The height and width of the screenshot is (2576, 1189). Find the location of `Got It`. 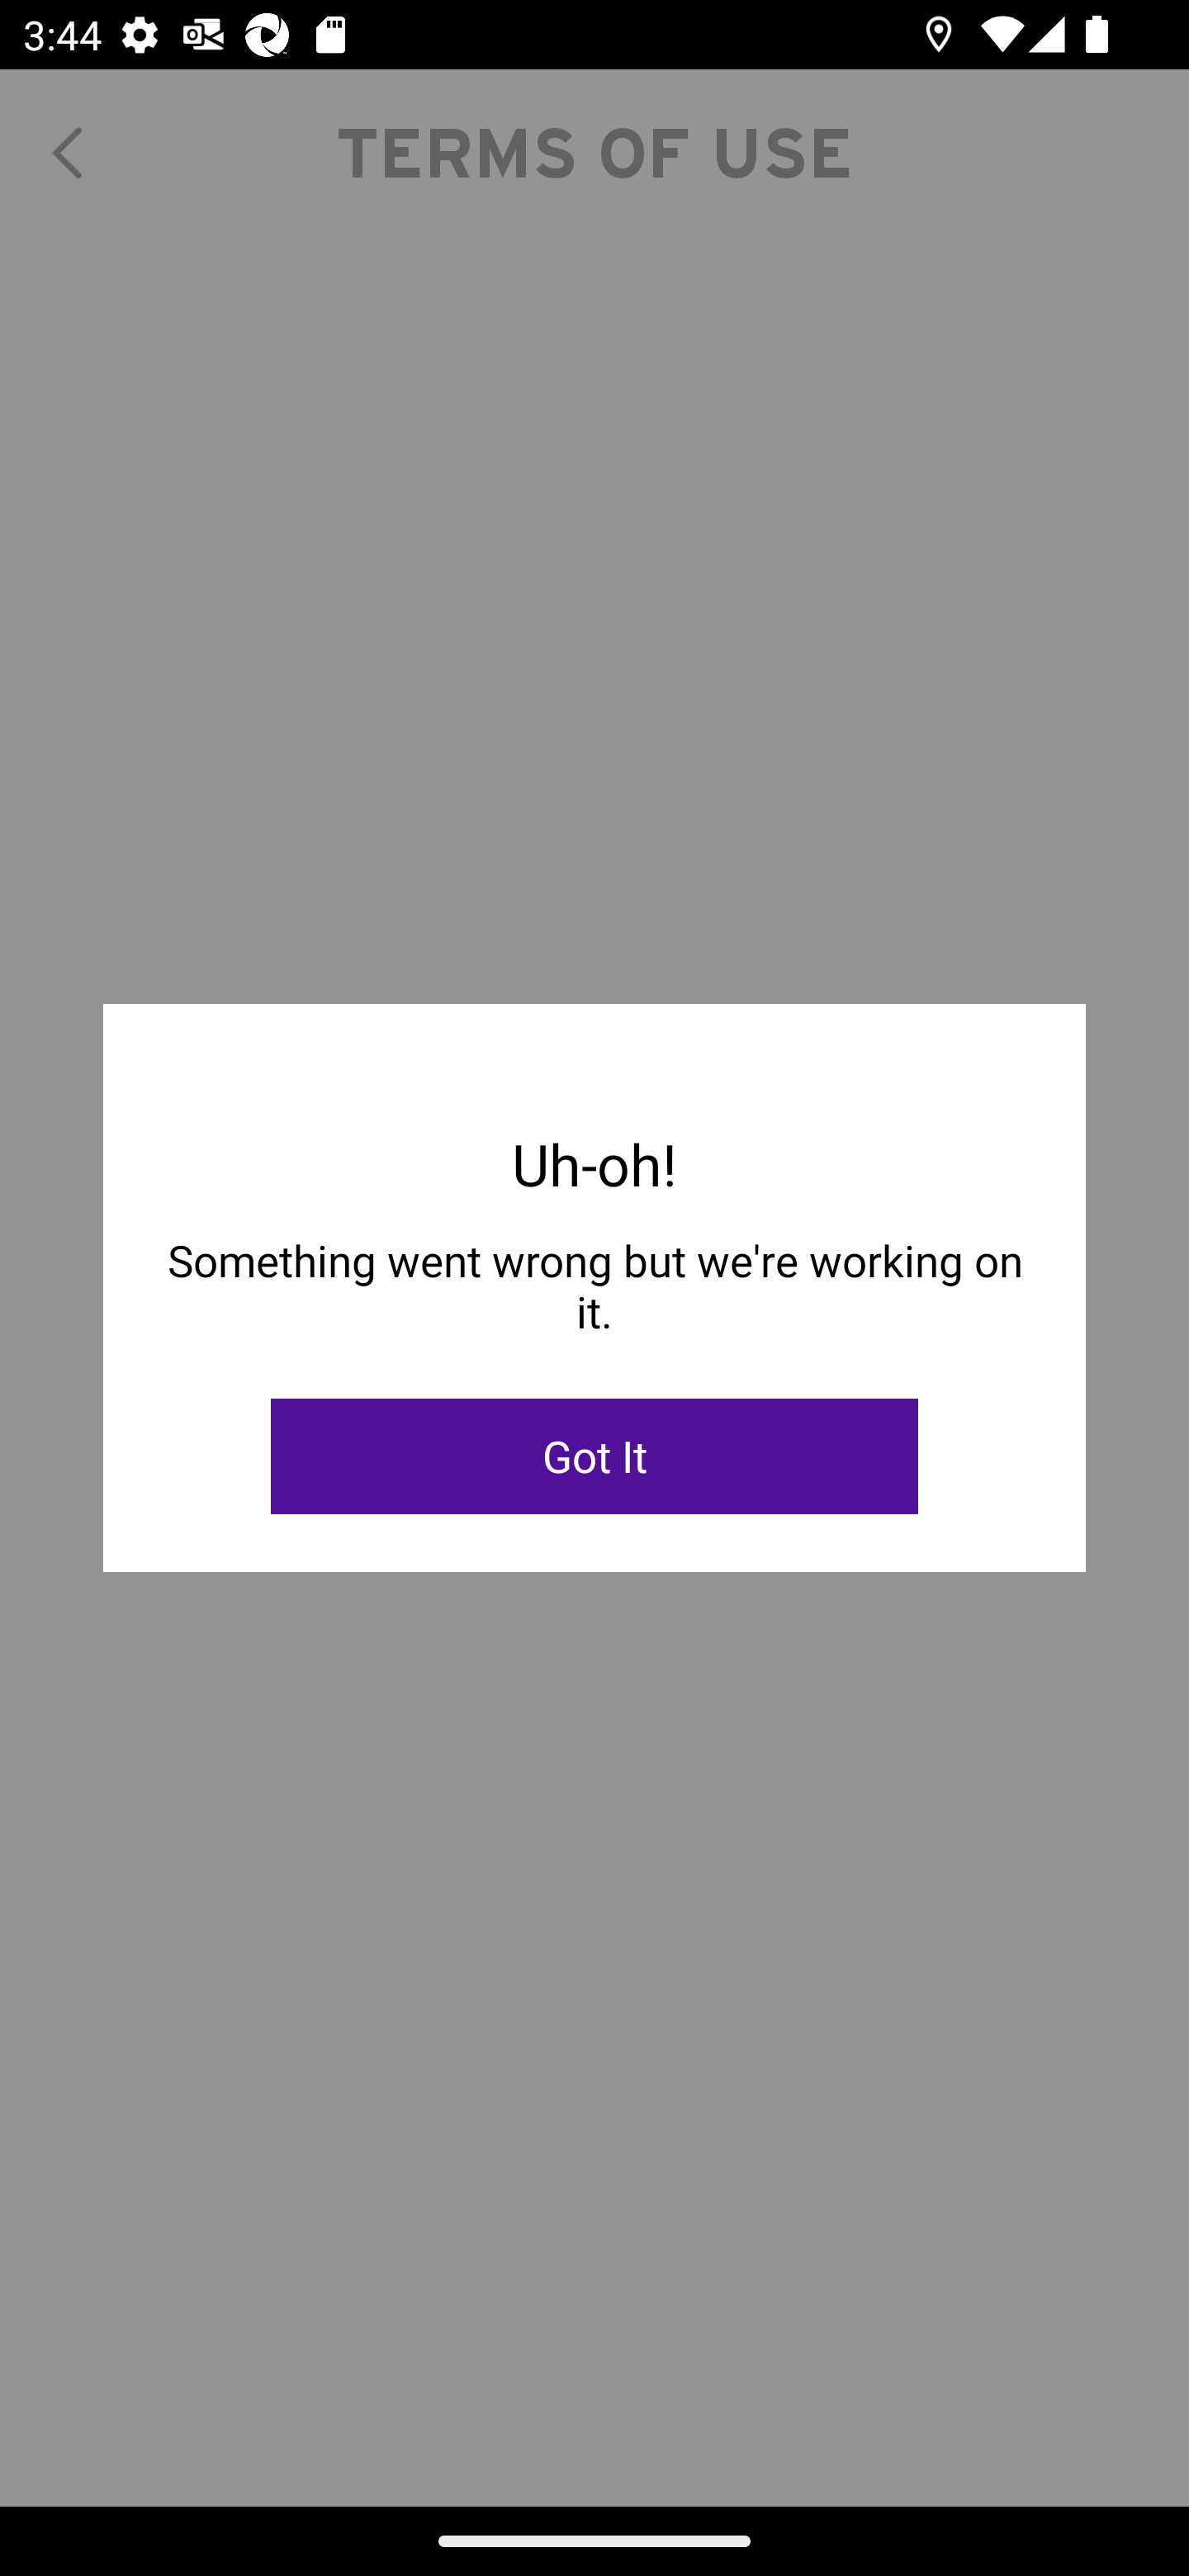

Got It is located at coordinates (594, 1456).